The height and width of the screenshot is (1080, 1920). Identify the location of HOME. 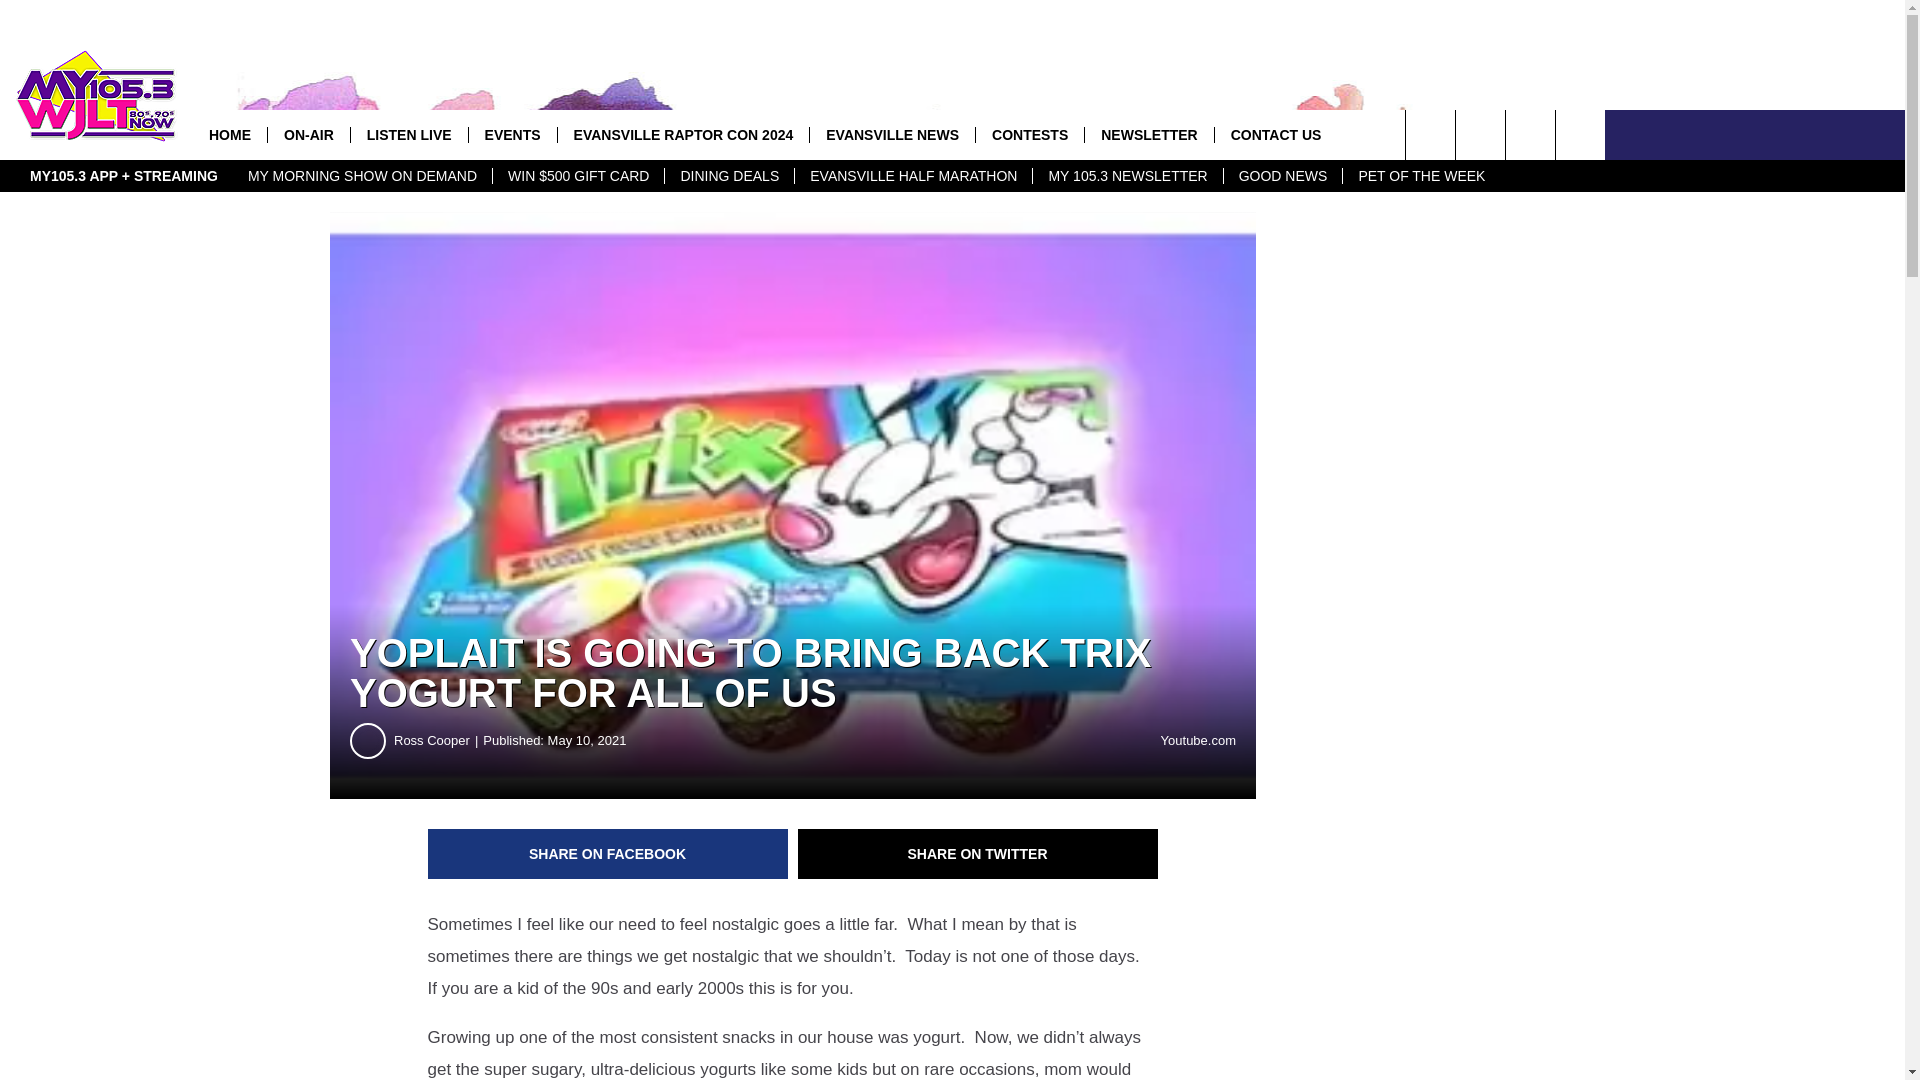
(230, 134).